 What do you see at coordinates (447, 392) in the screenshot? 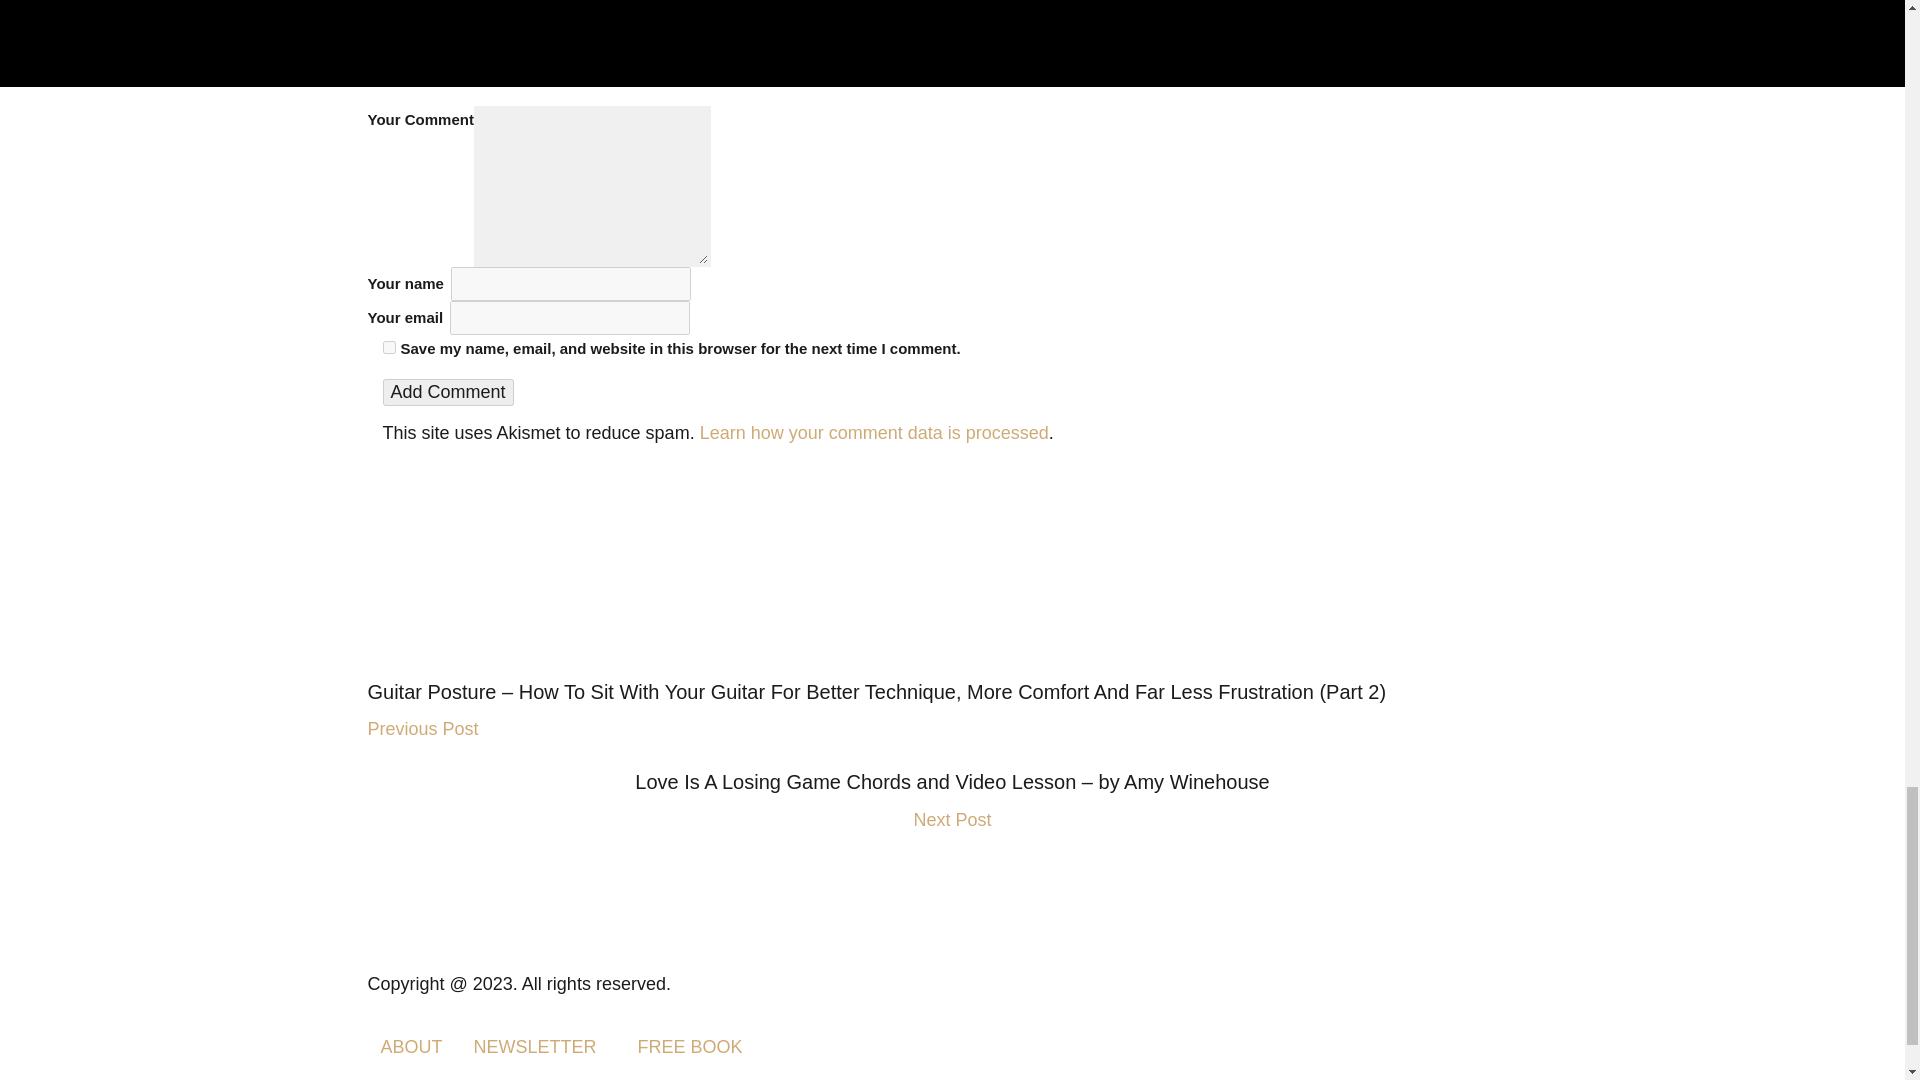
I see `Add Comment` at bounding box center [447, 392].